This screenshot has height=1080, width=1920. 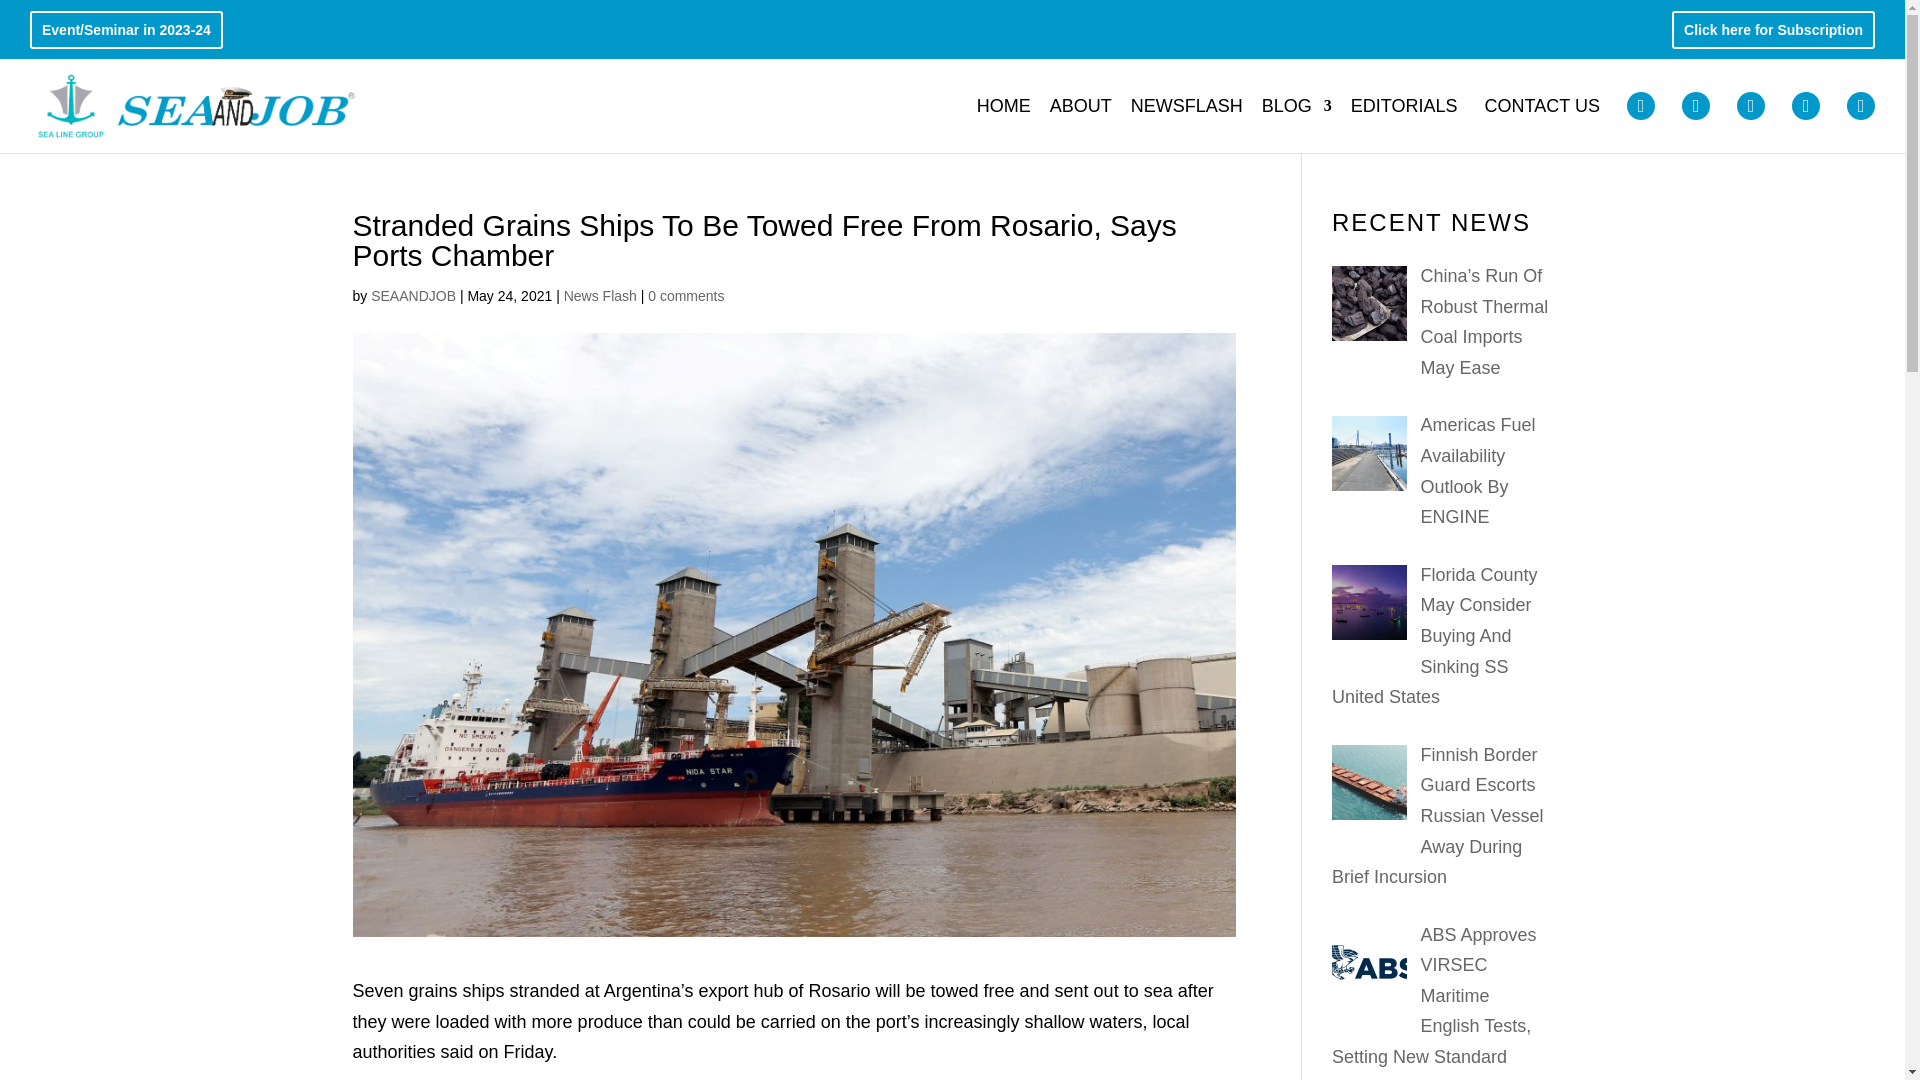 What do you see at coordinates (1477, 470) in the screenshot?
I see `Americas Fuel Availability Outlook By ENGINE` at bounding box center [1477, 470].